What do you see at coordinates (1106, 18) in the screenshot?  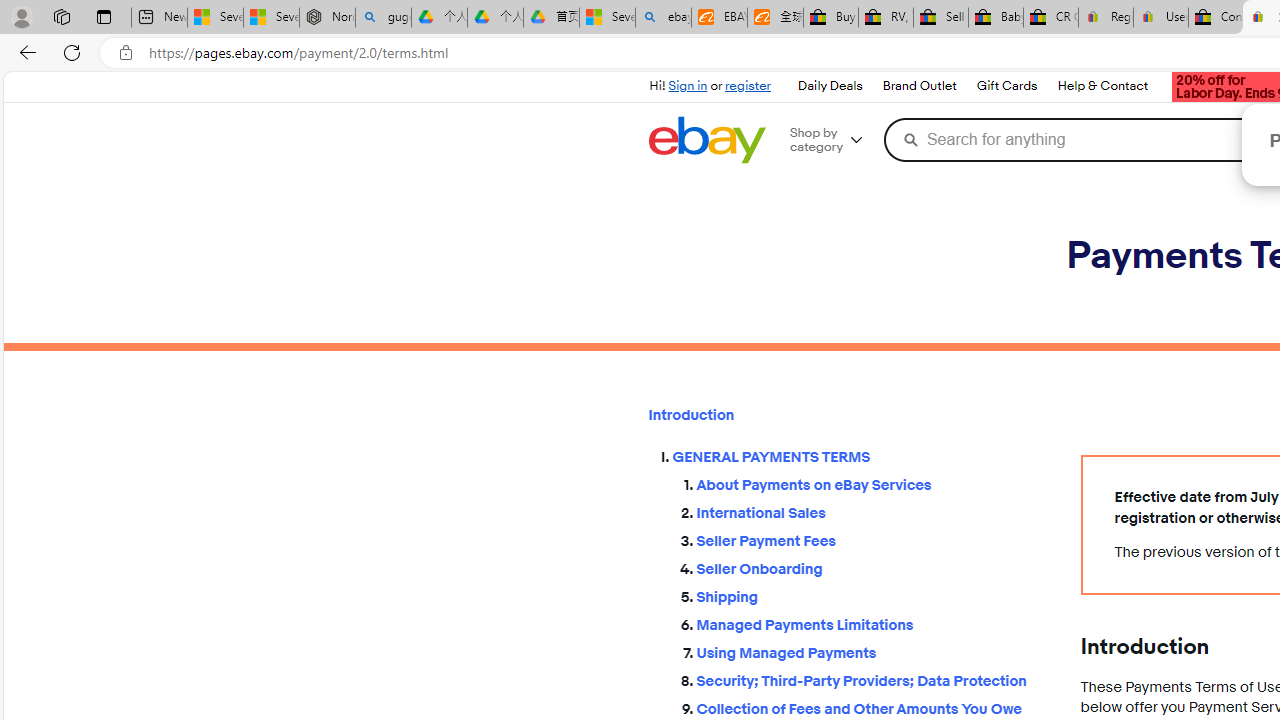 I see `Register: Create a personal eBay account` at bounding box center [1106, 18].